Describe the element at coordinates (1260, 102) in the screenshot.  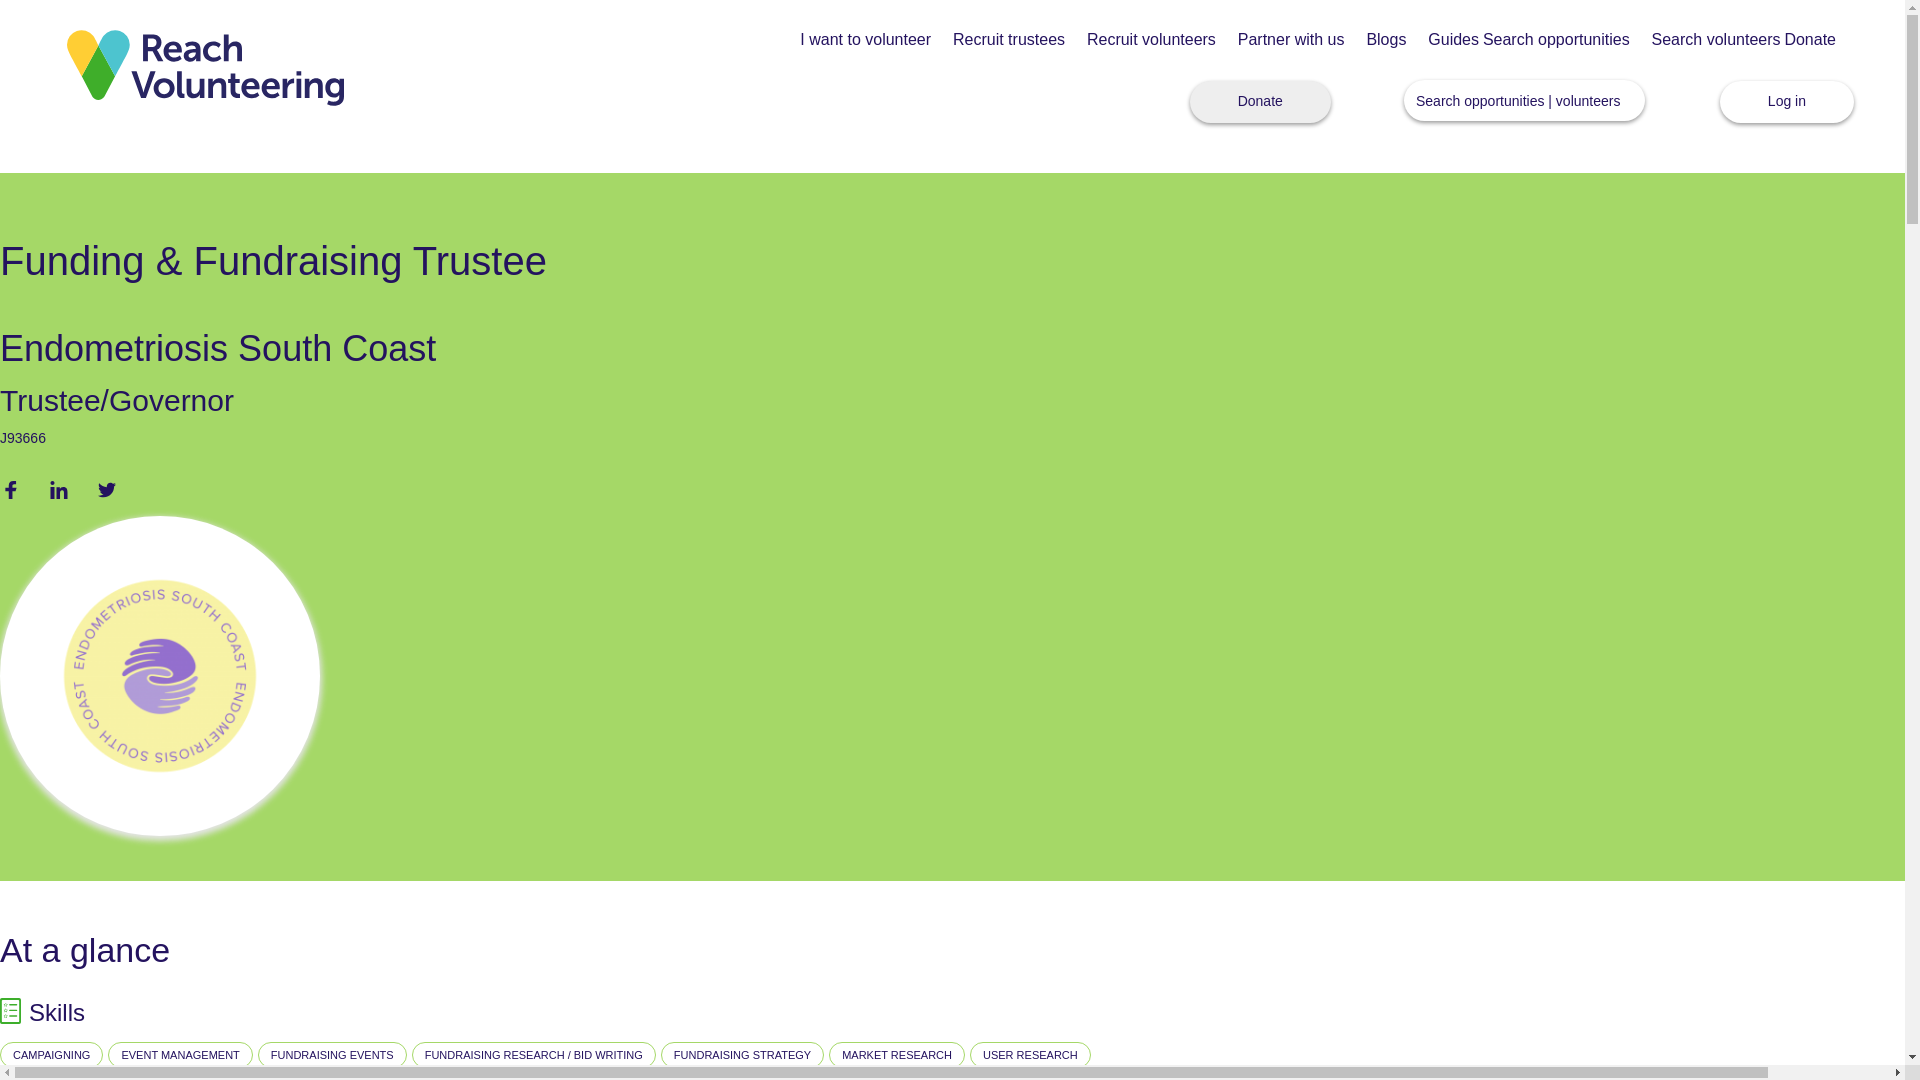
I see `Donate` at that location.